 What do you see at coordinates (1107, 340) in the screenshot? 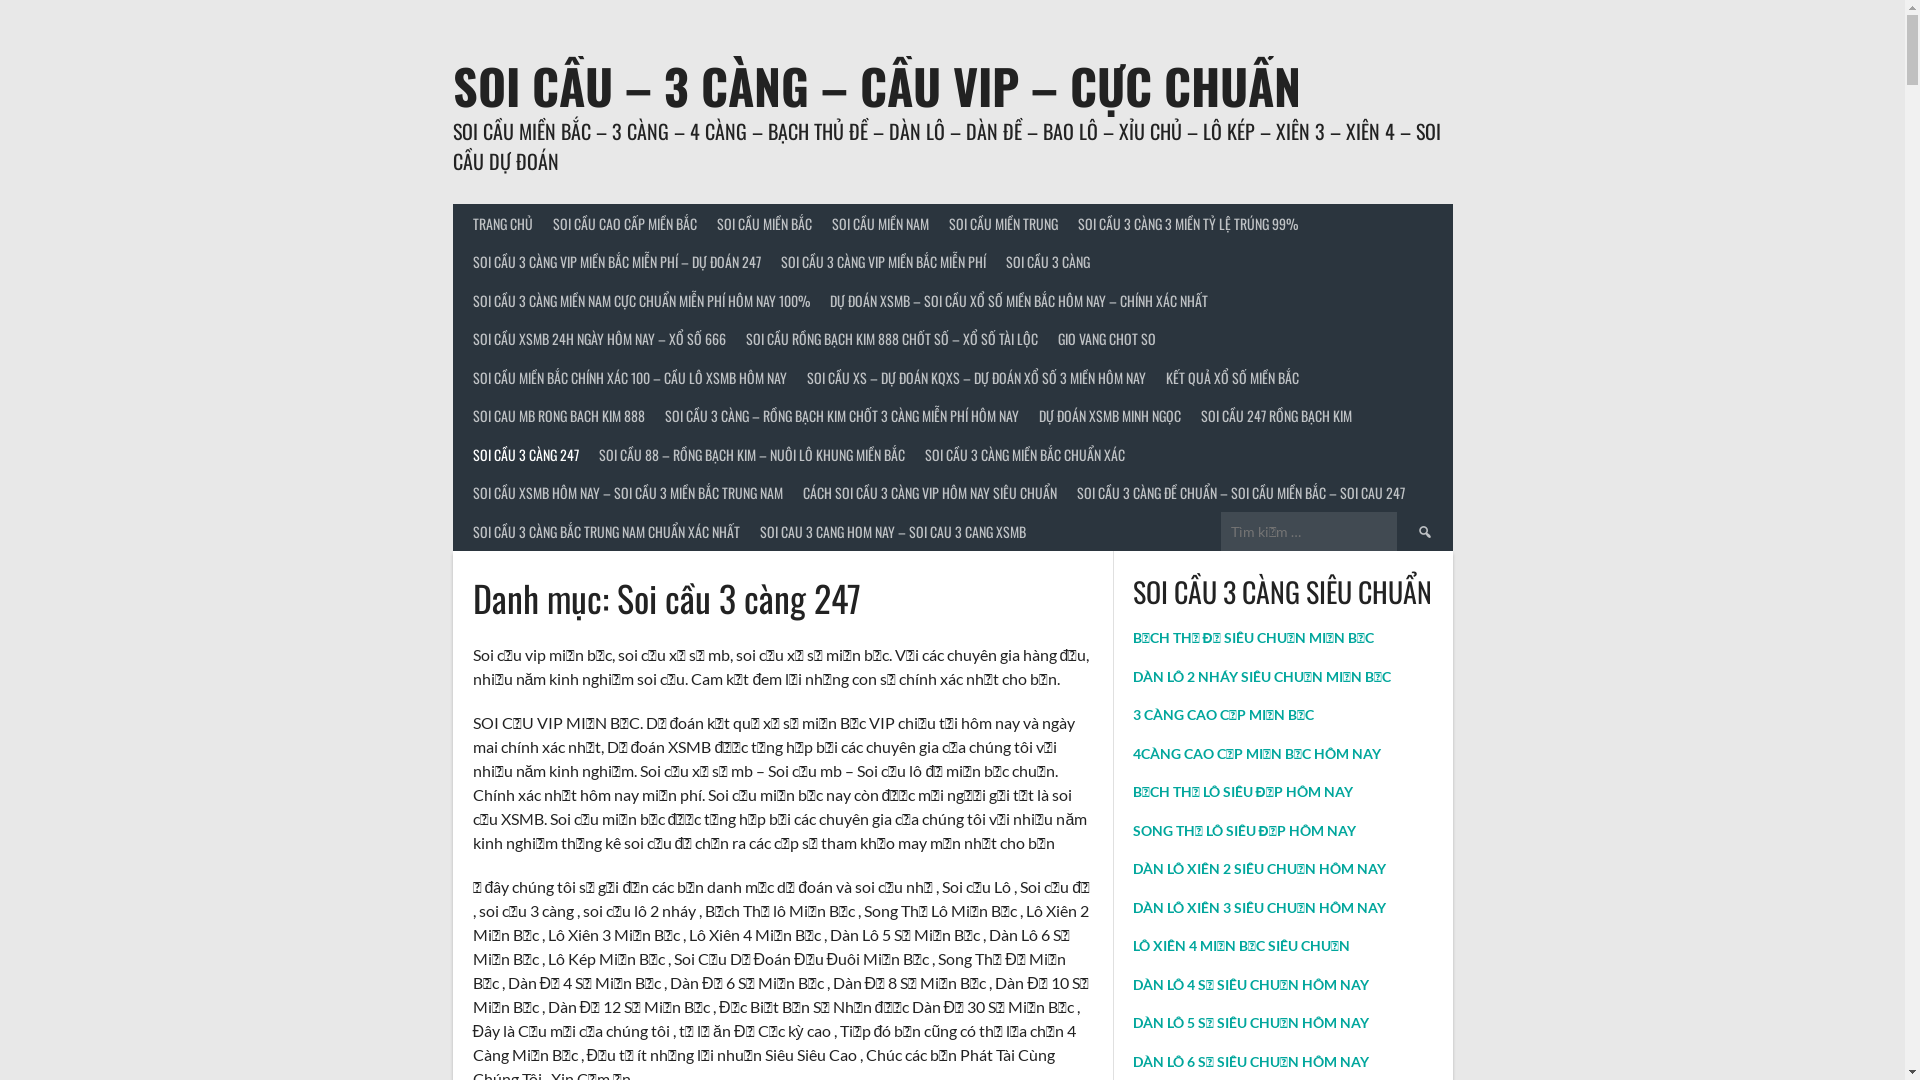
I see `GIO VANG CHOT SO` at bounding box center [1107, 340].